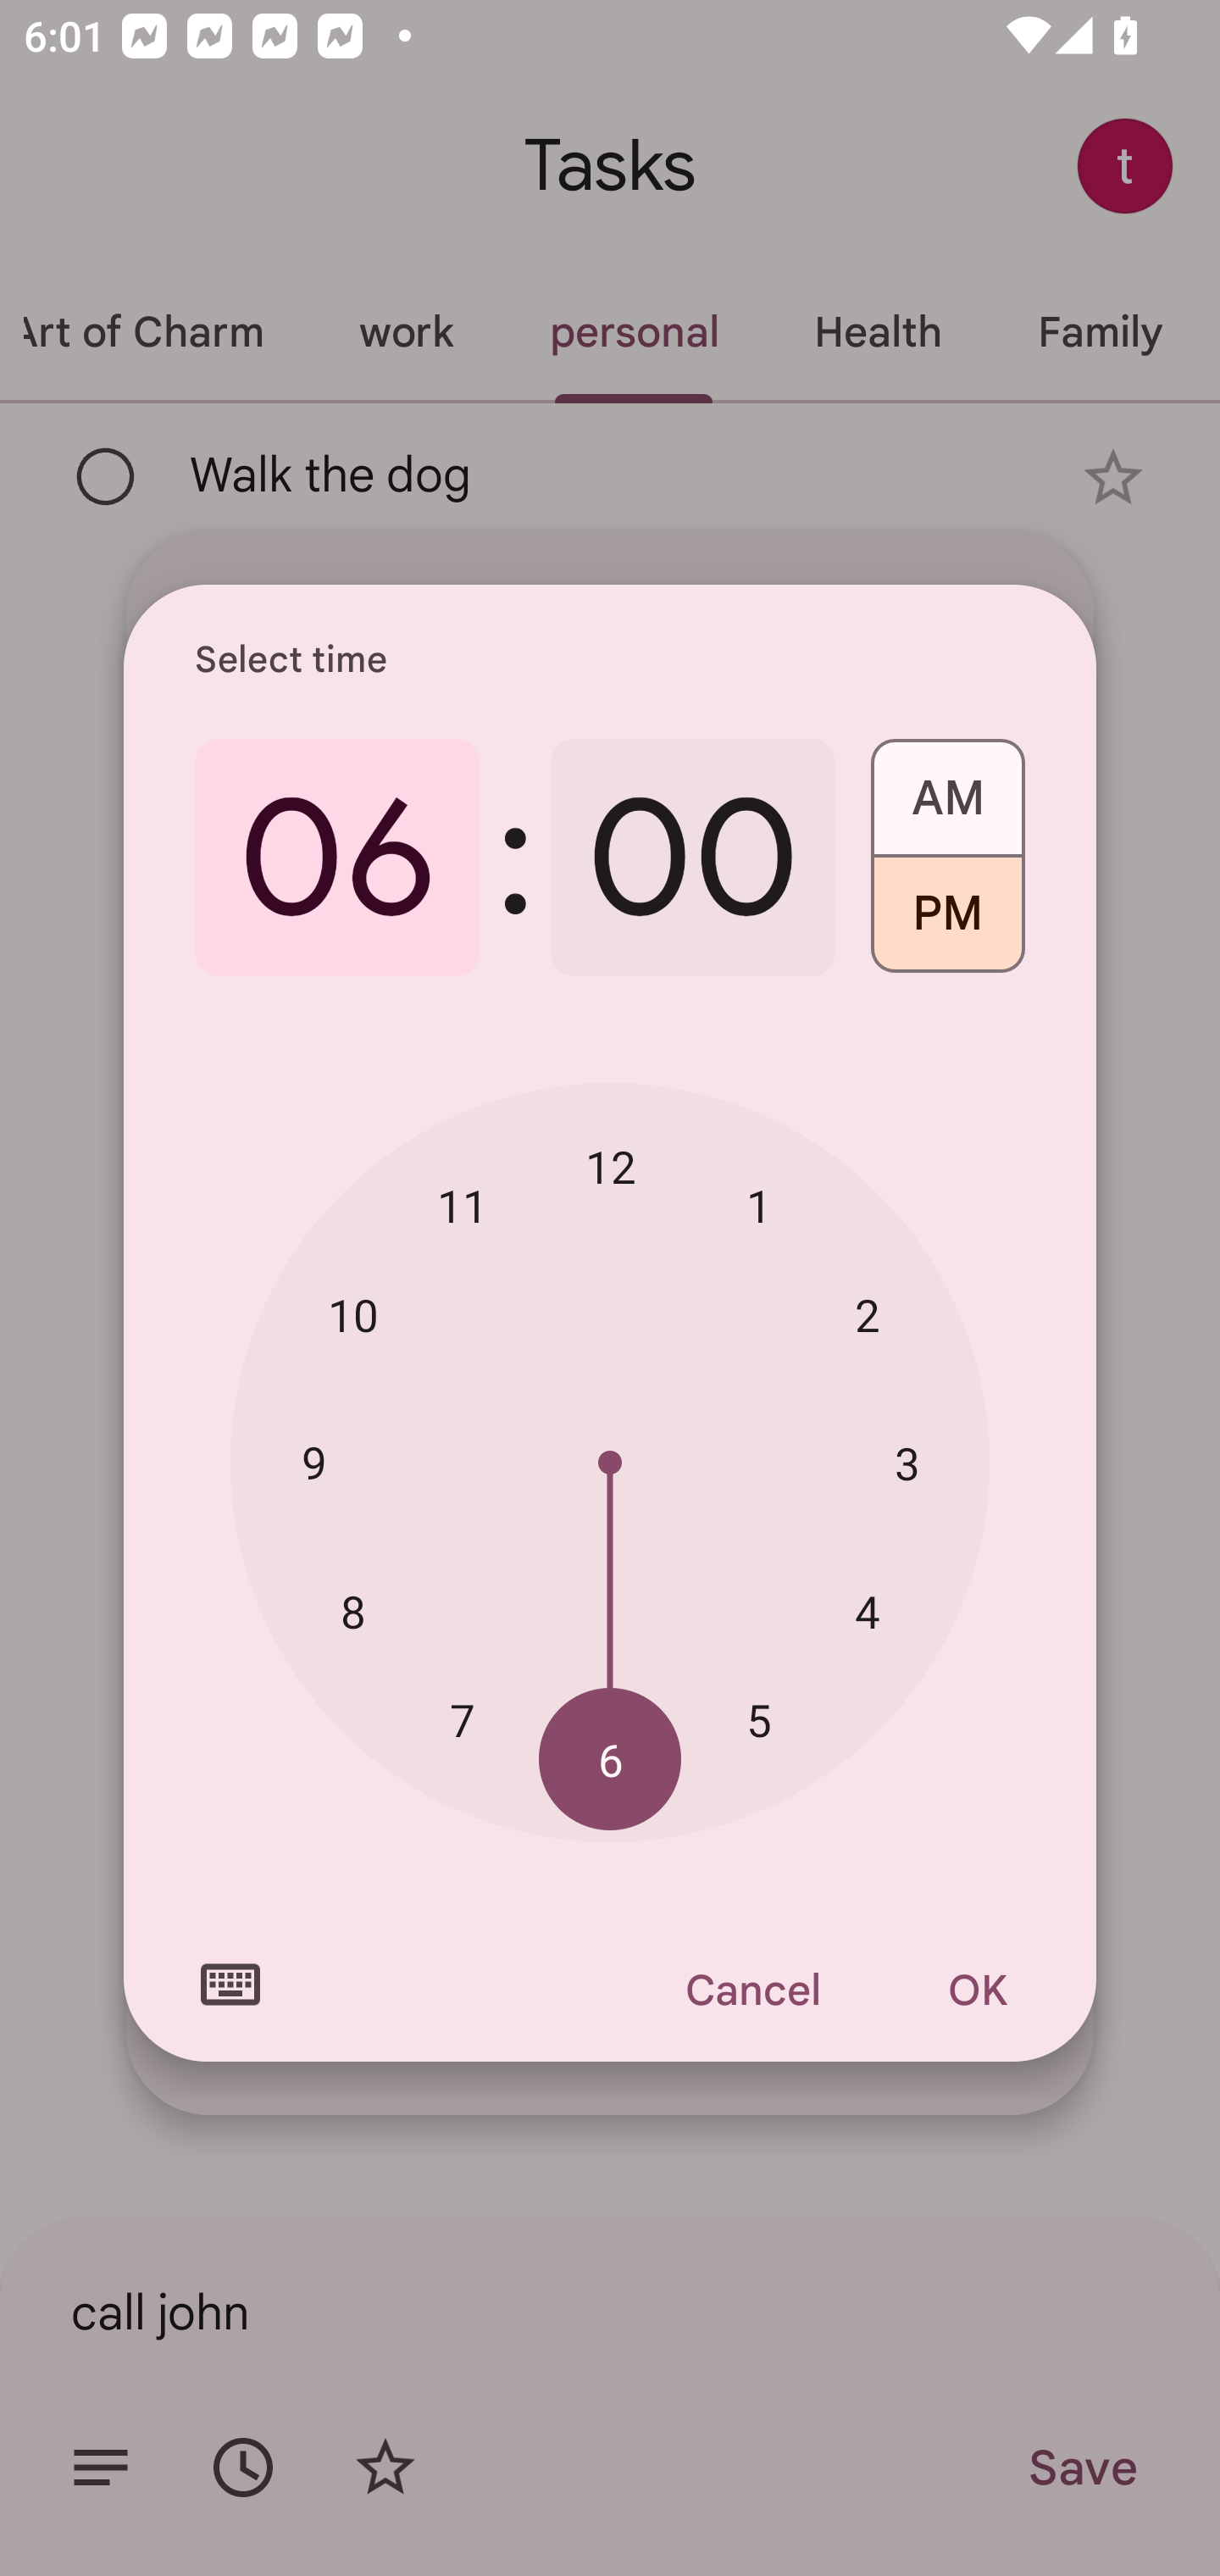 This screenshot has height=2576, width=1220. What do you see at coordinates (337, 858) in the screenshot?
I see `06 6 o'clock` at bounding box center [337, 858].